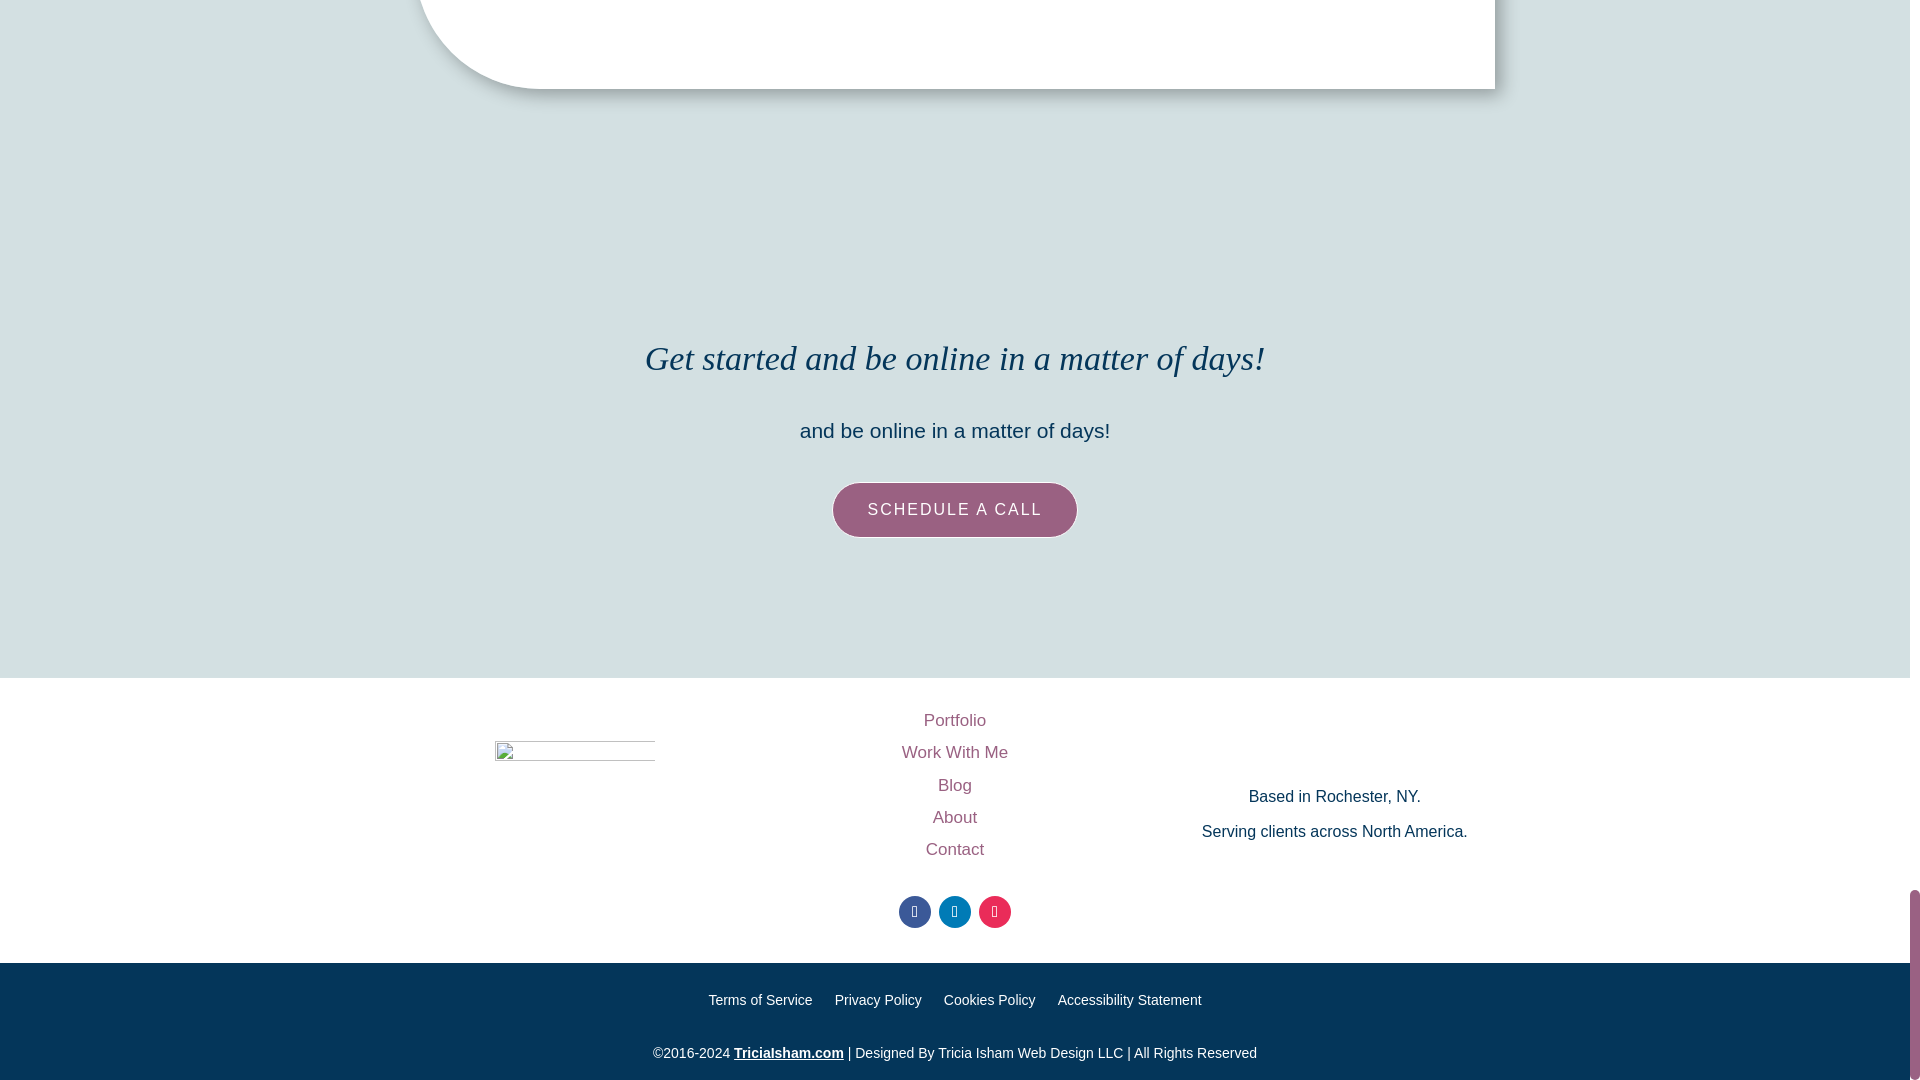 This screenshot has height=1080, width=1920. Describe the element at coordinates (955, 752) in the screenshot. I see `Work With Me` at that location.